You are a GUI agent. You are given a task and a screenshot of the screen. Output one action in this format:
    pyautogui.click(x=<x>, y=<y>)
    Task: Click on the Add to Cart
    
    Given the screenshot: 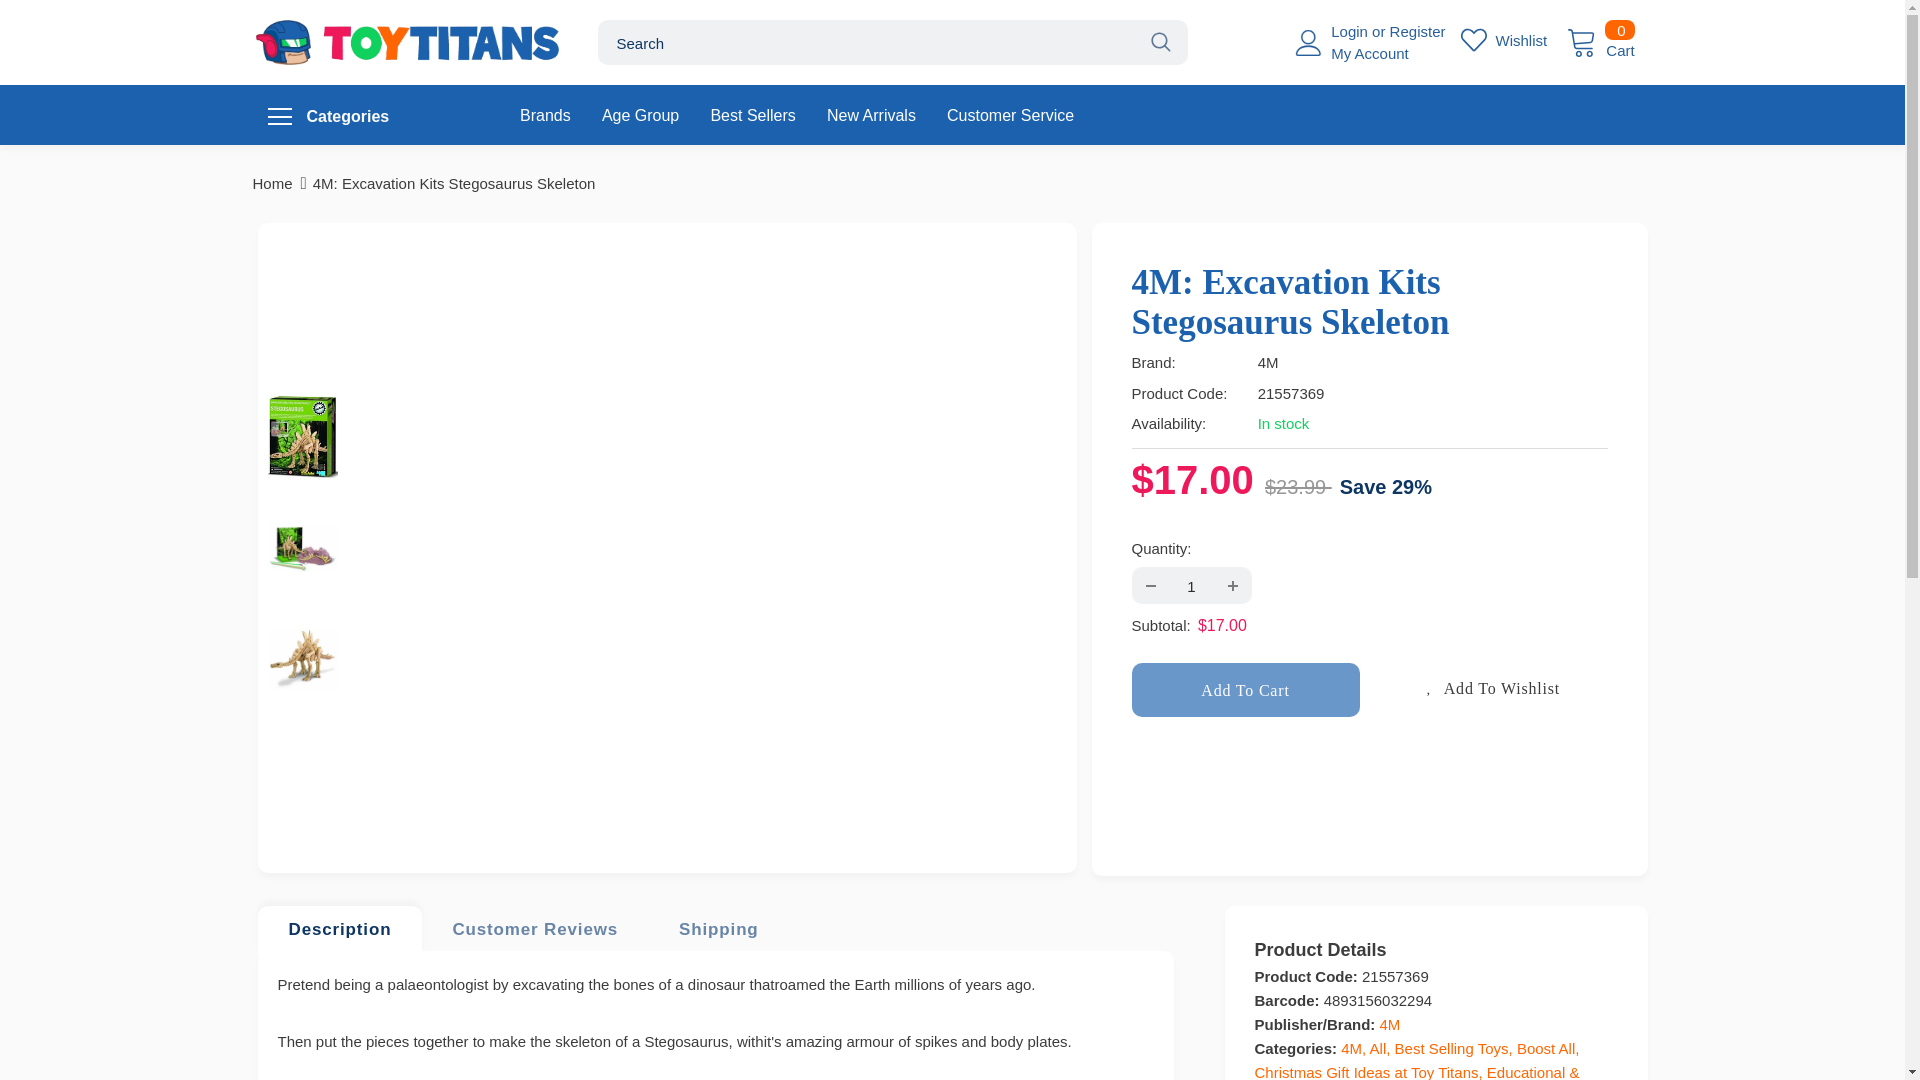 What is the action you would take?
    pyautogui.click(x=1600, y=40)
    